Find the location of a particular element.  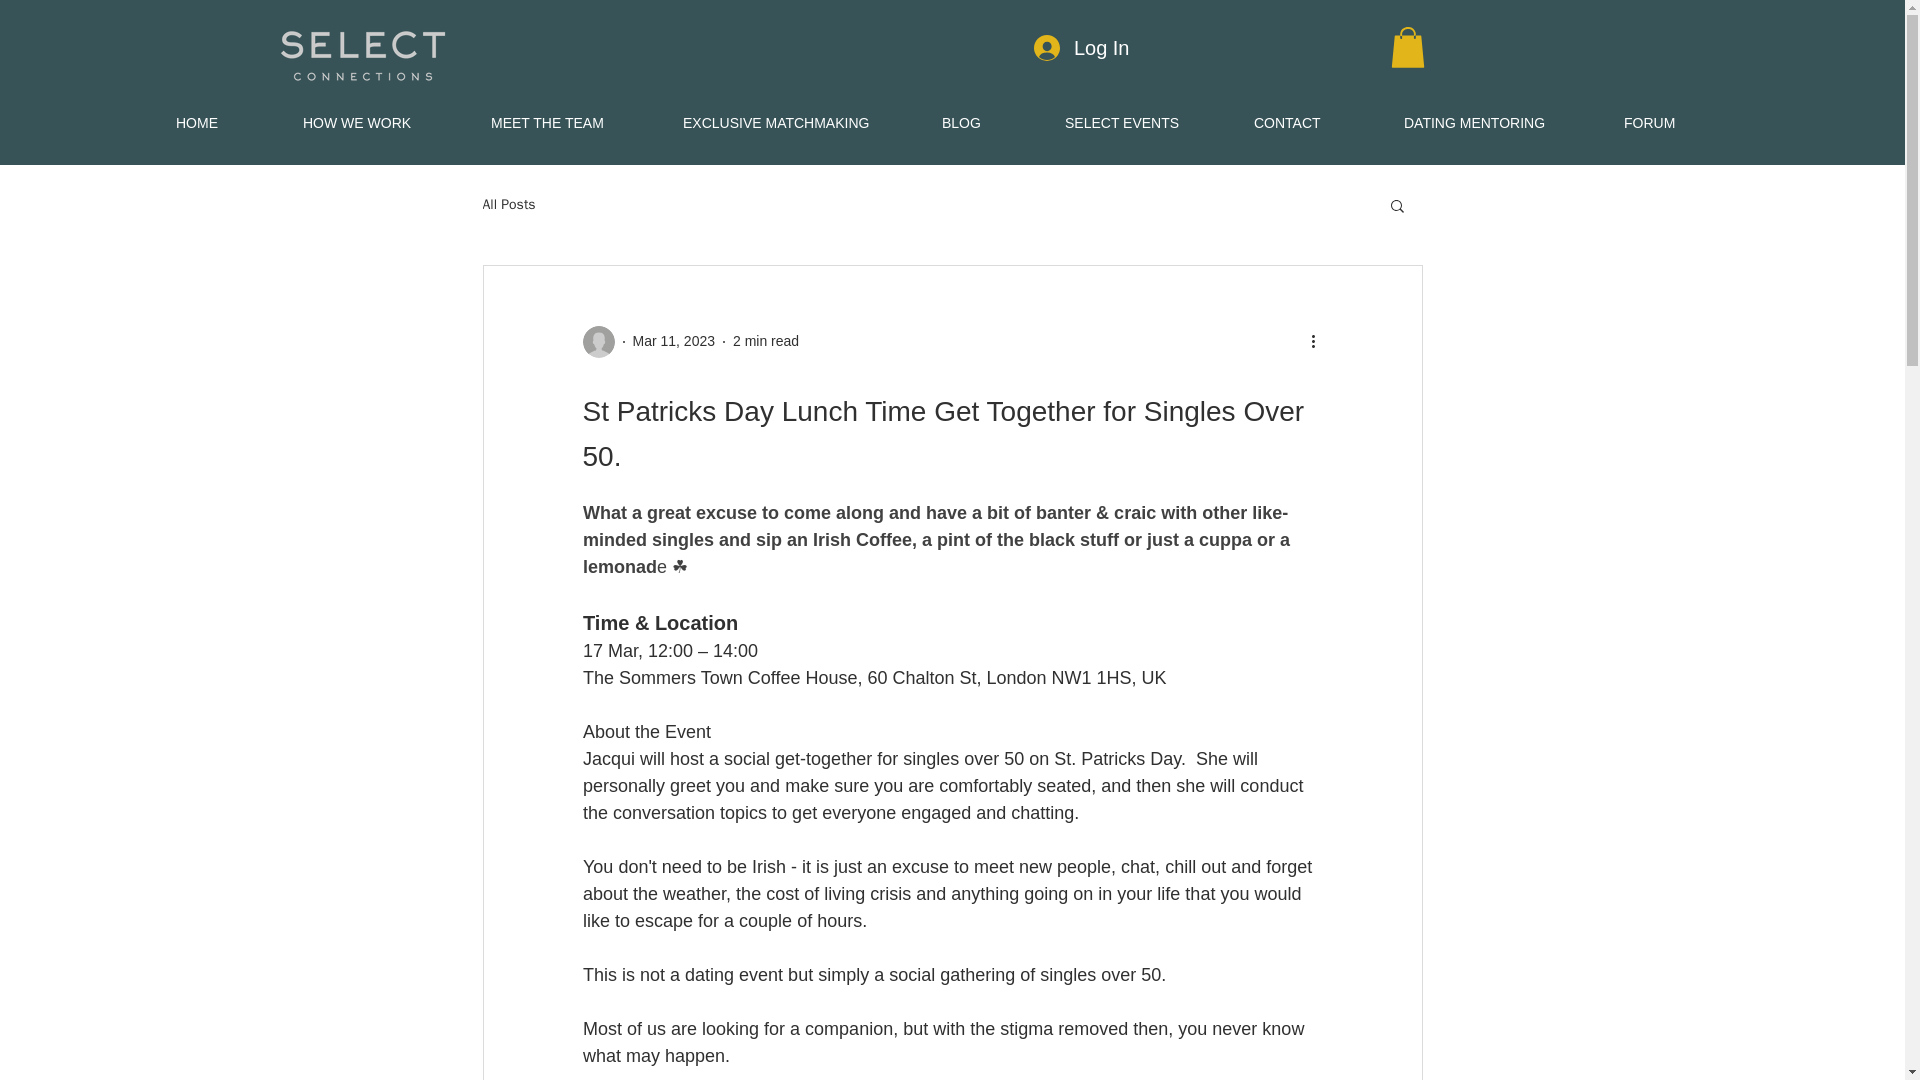

FORUM is located at coordinates (1676, 124).